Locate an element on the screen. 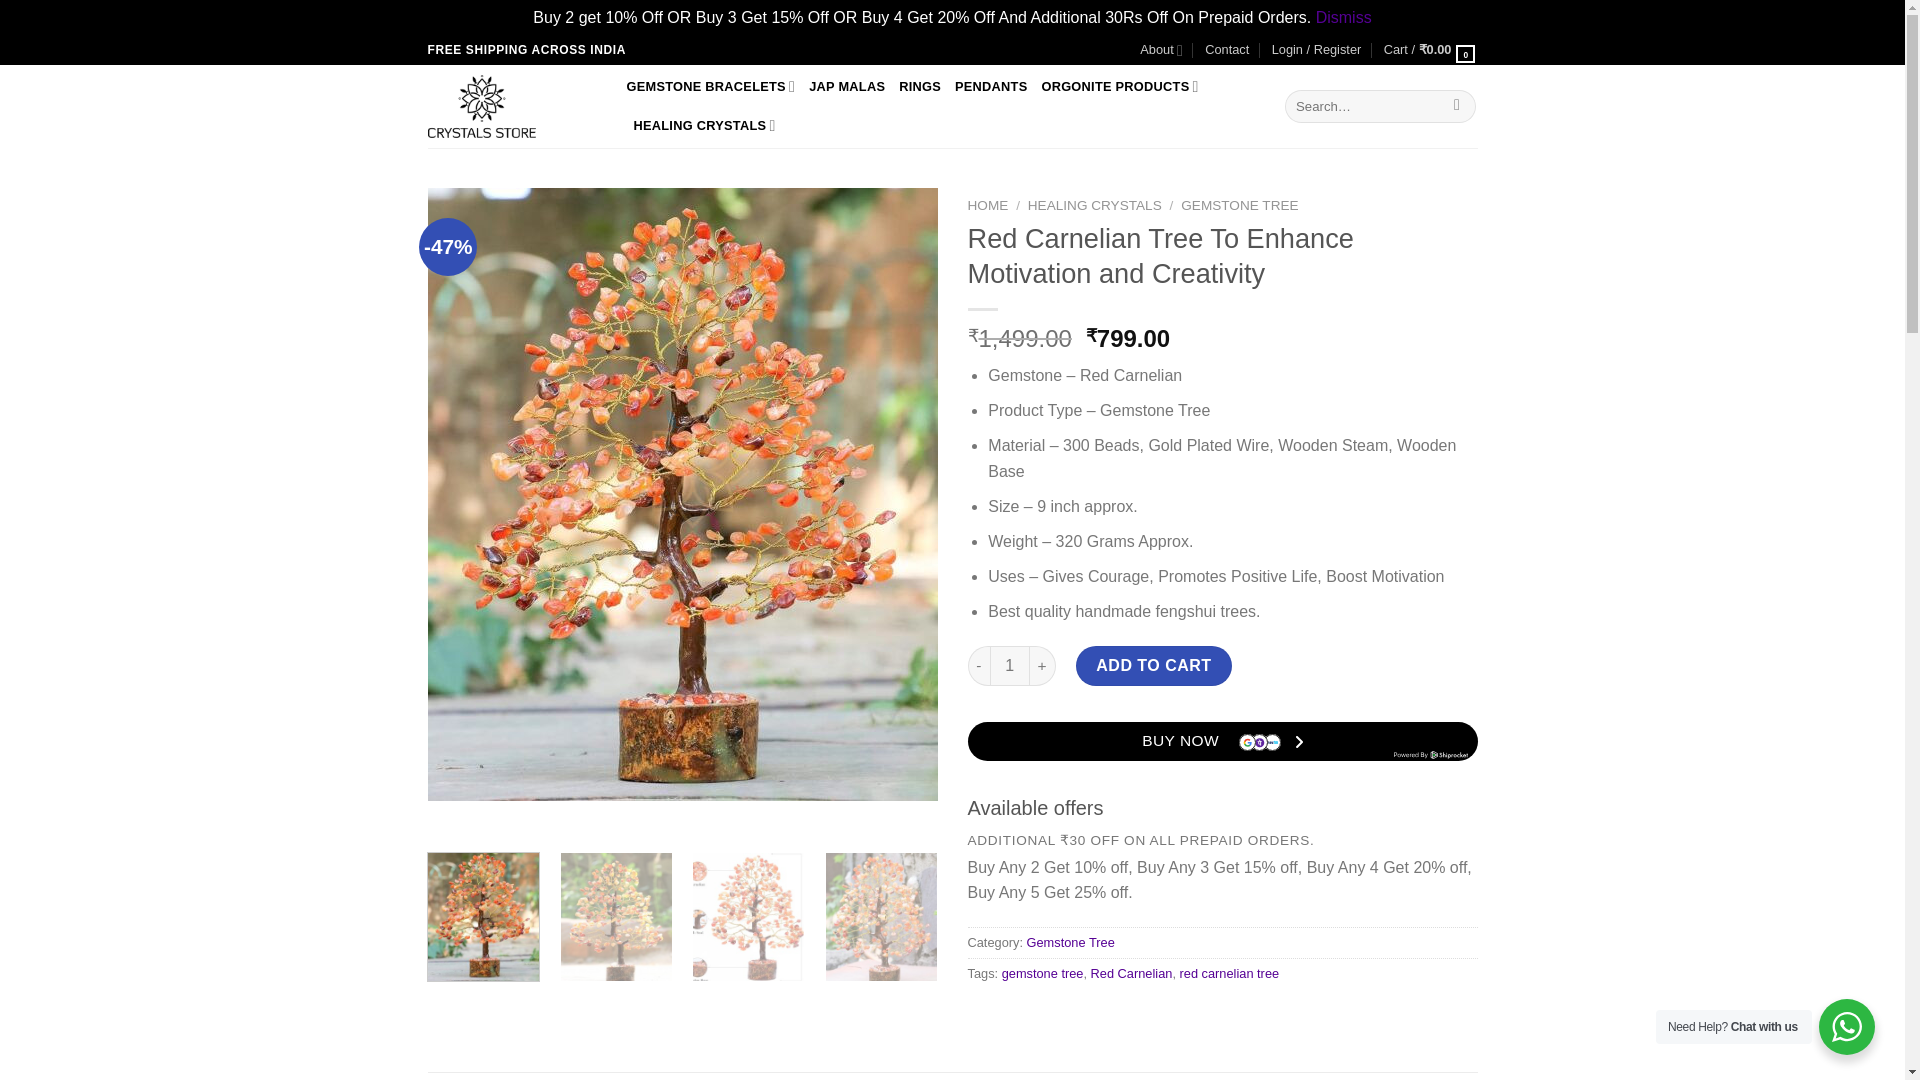 The width and height of the screenshot is (1920, 1080). GEMSTONE BRACELETS is located at coordinates (710, 86).